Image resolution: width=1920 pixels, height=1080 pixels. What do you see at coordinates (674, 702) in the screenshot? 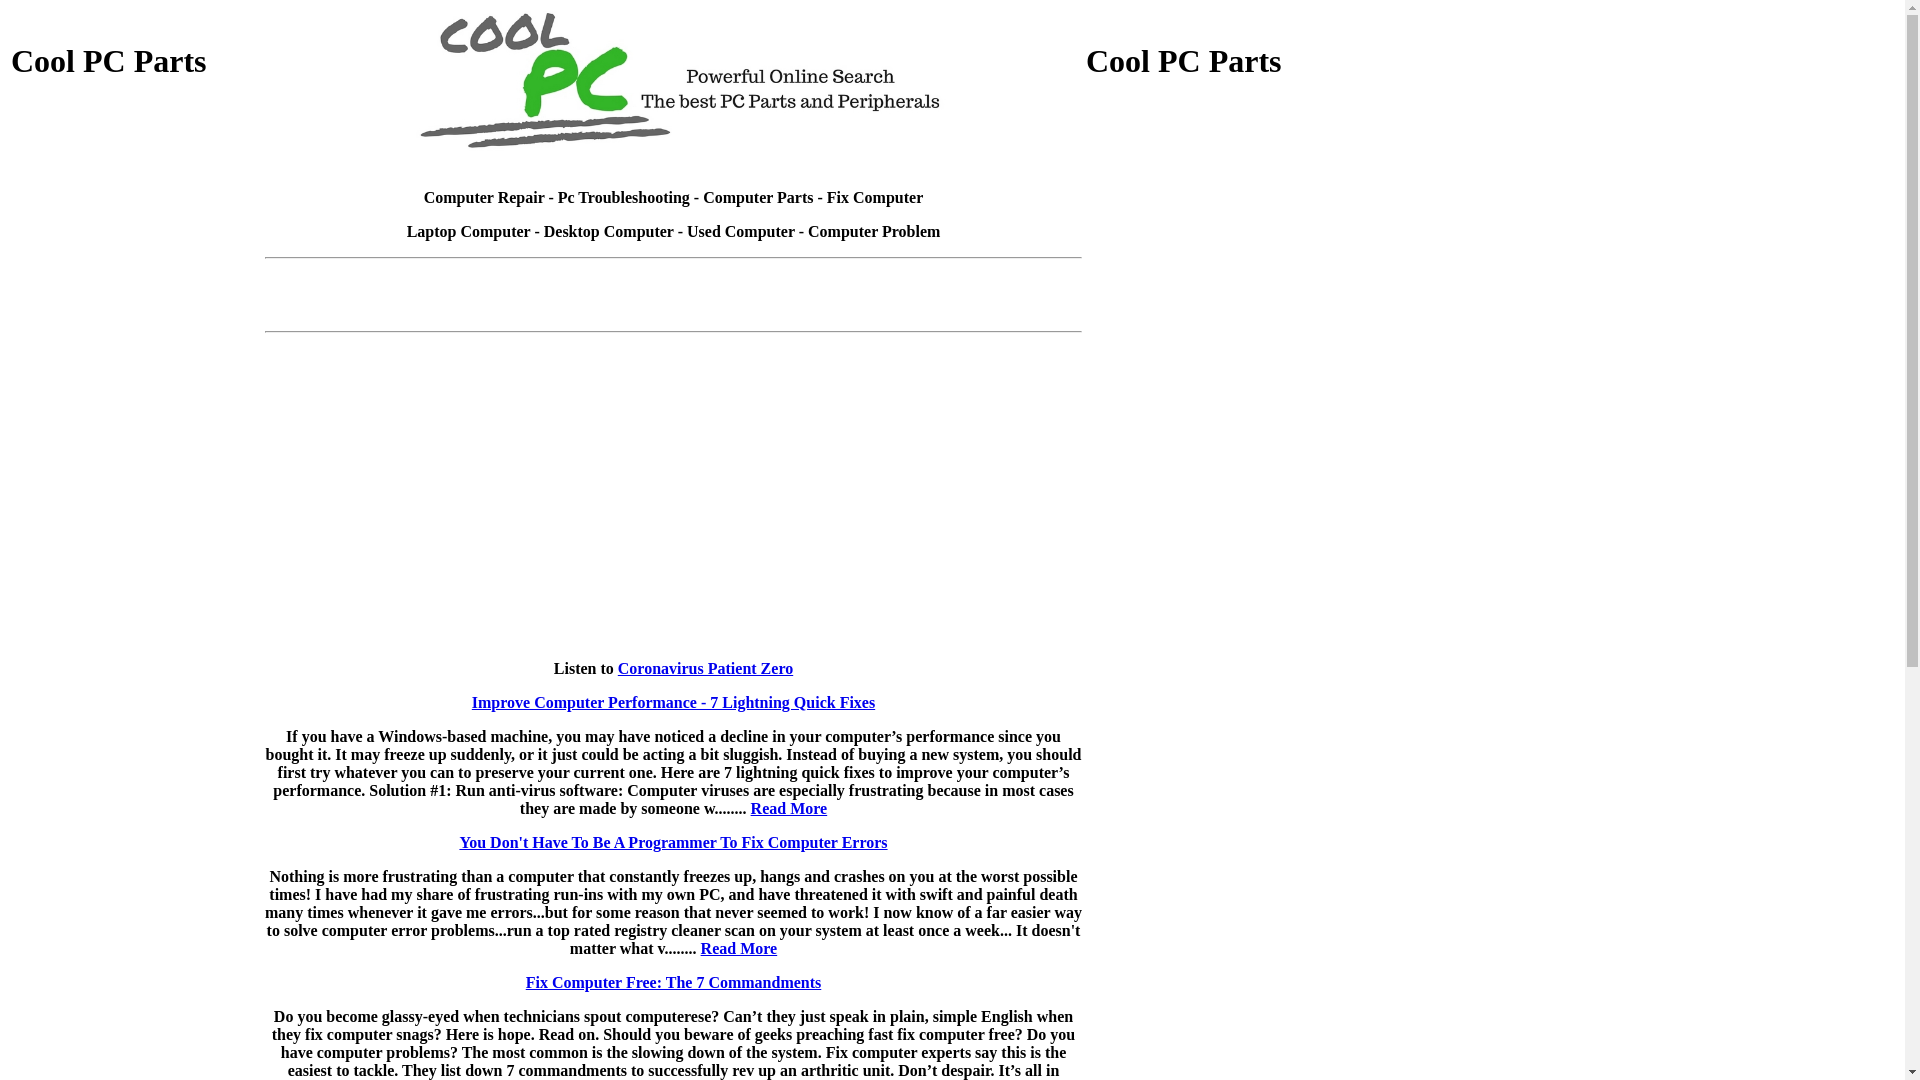
I see `Improve Computer Performance - 7 Lightning Quick Fixes` at bounding box center [674, 702].